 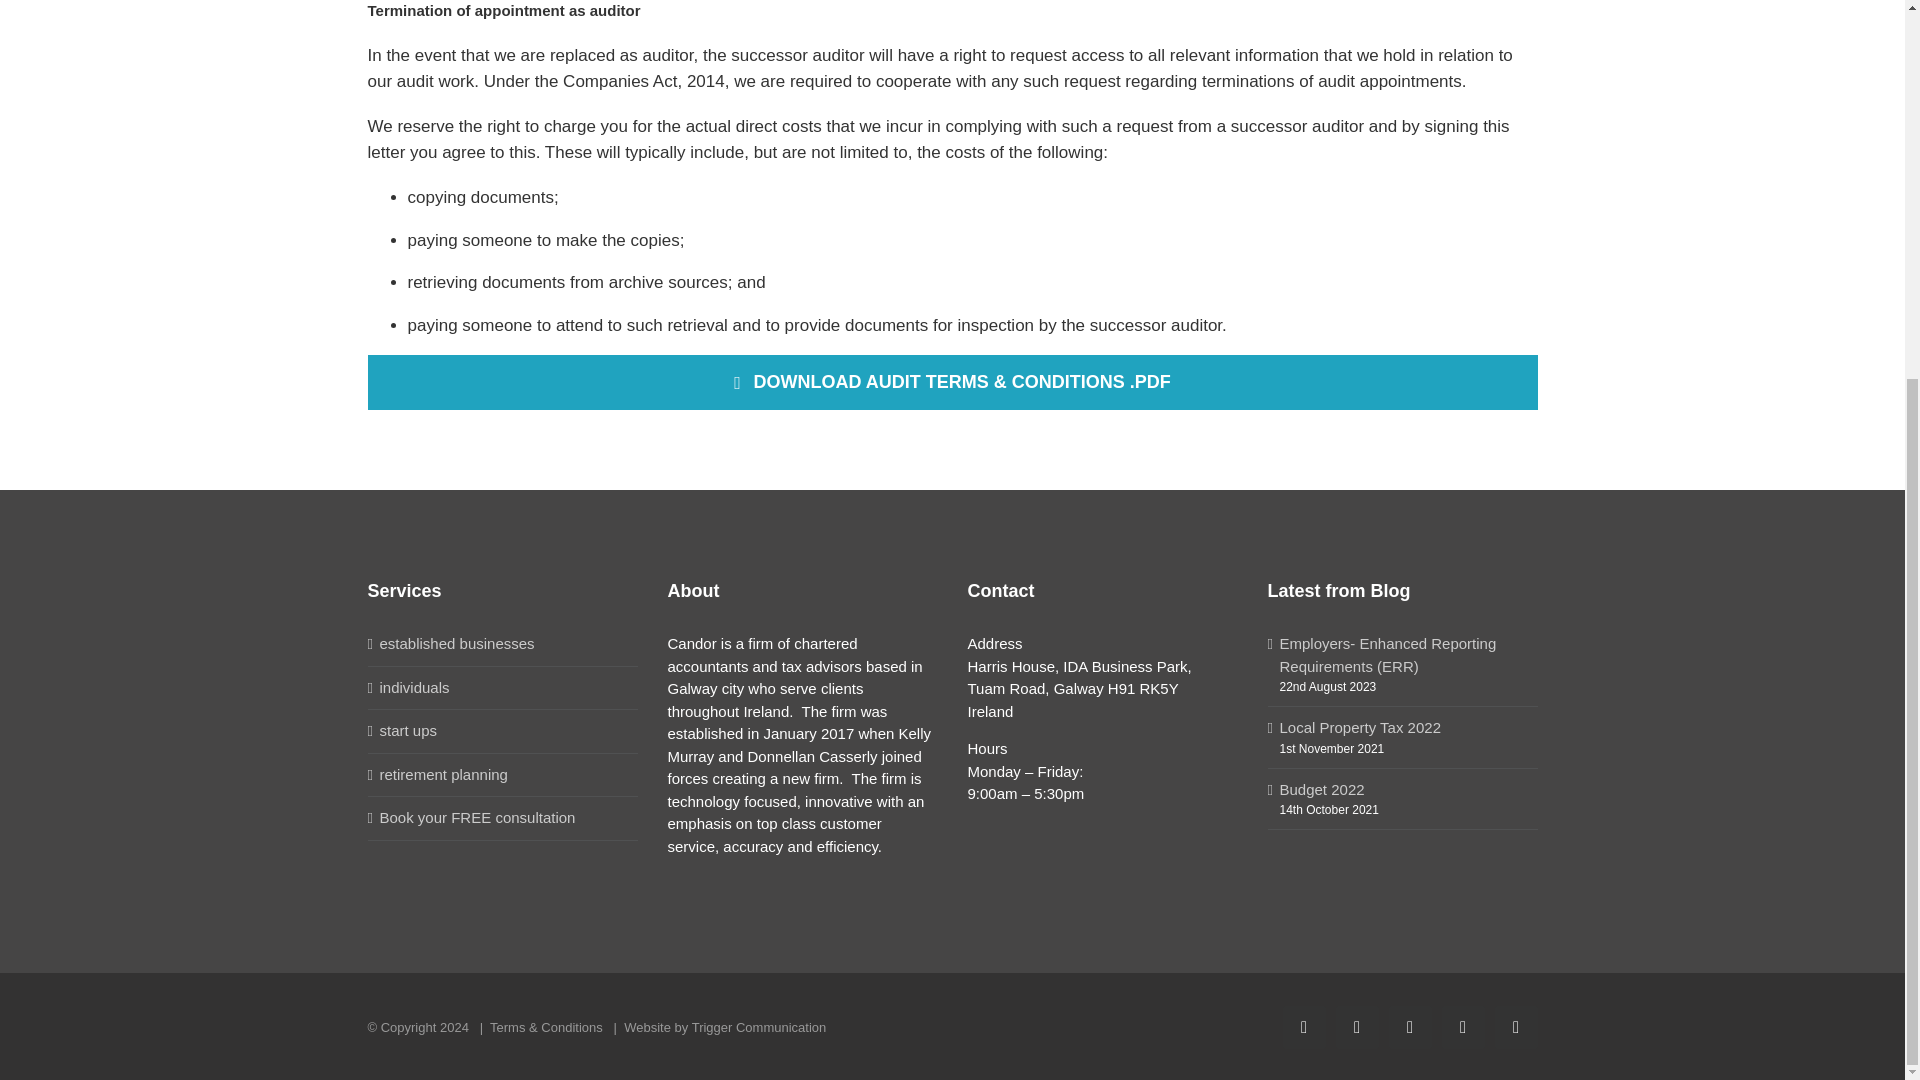 I want to click on YouTube, so click(x=1515, y=1026).